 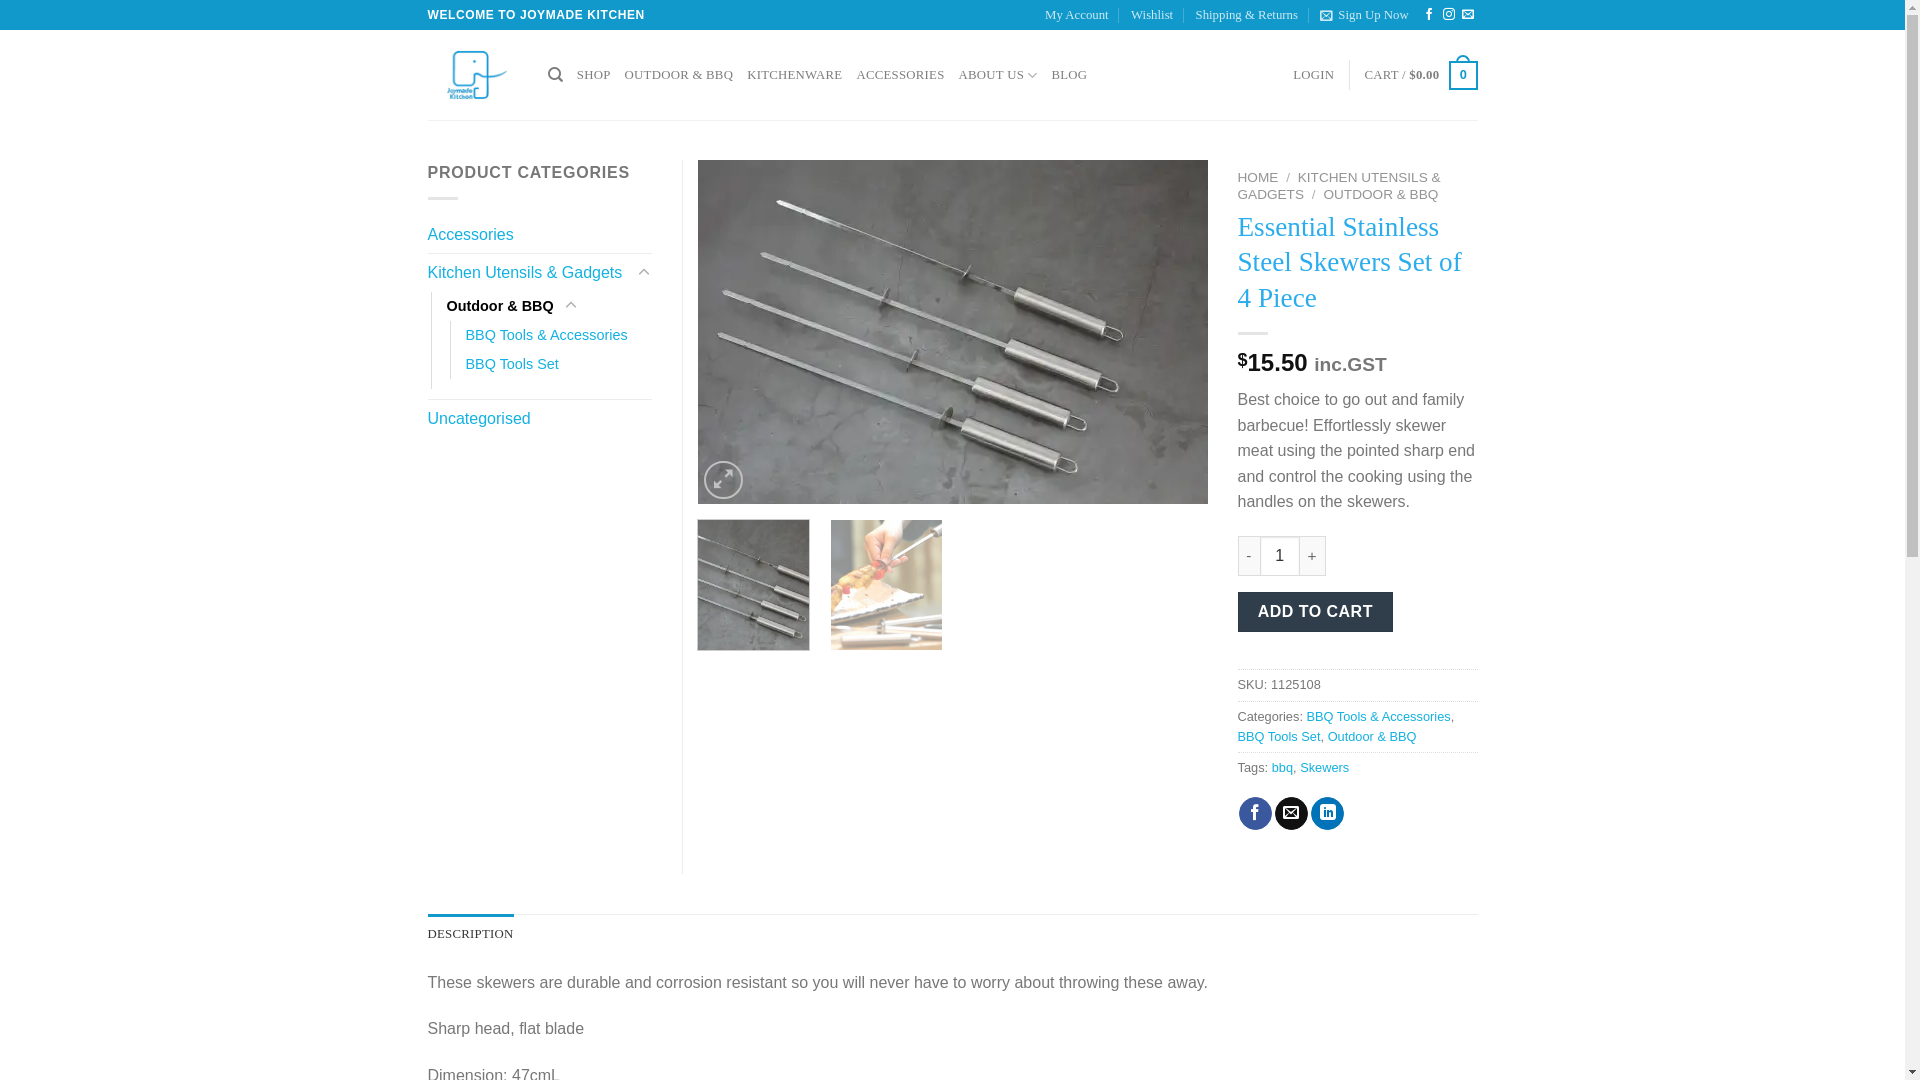 I want to click on BBQ Tools & Accessories, so click(x=547, y=336).